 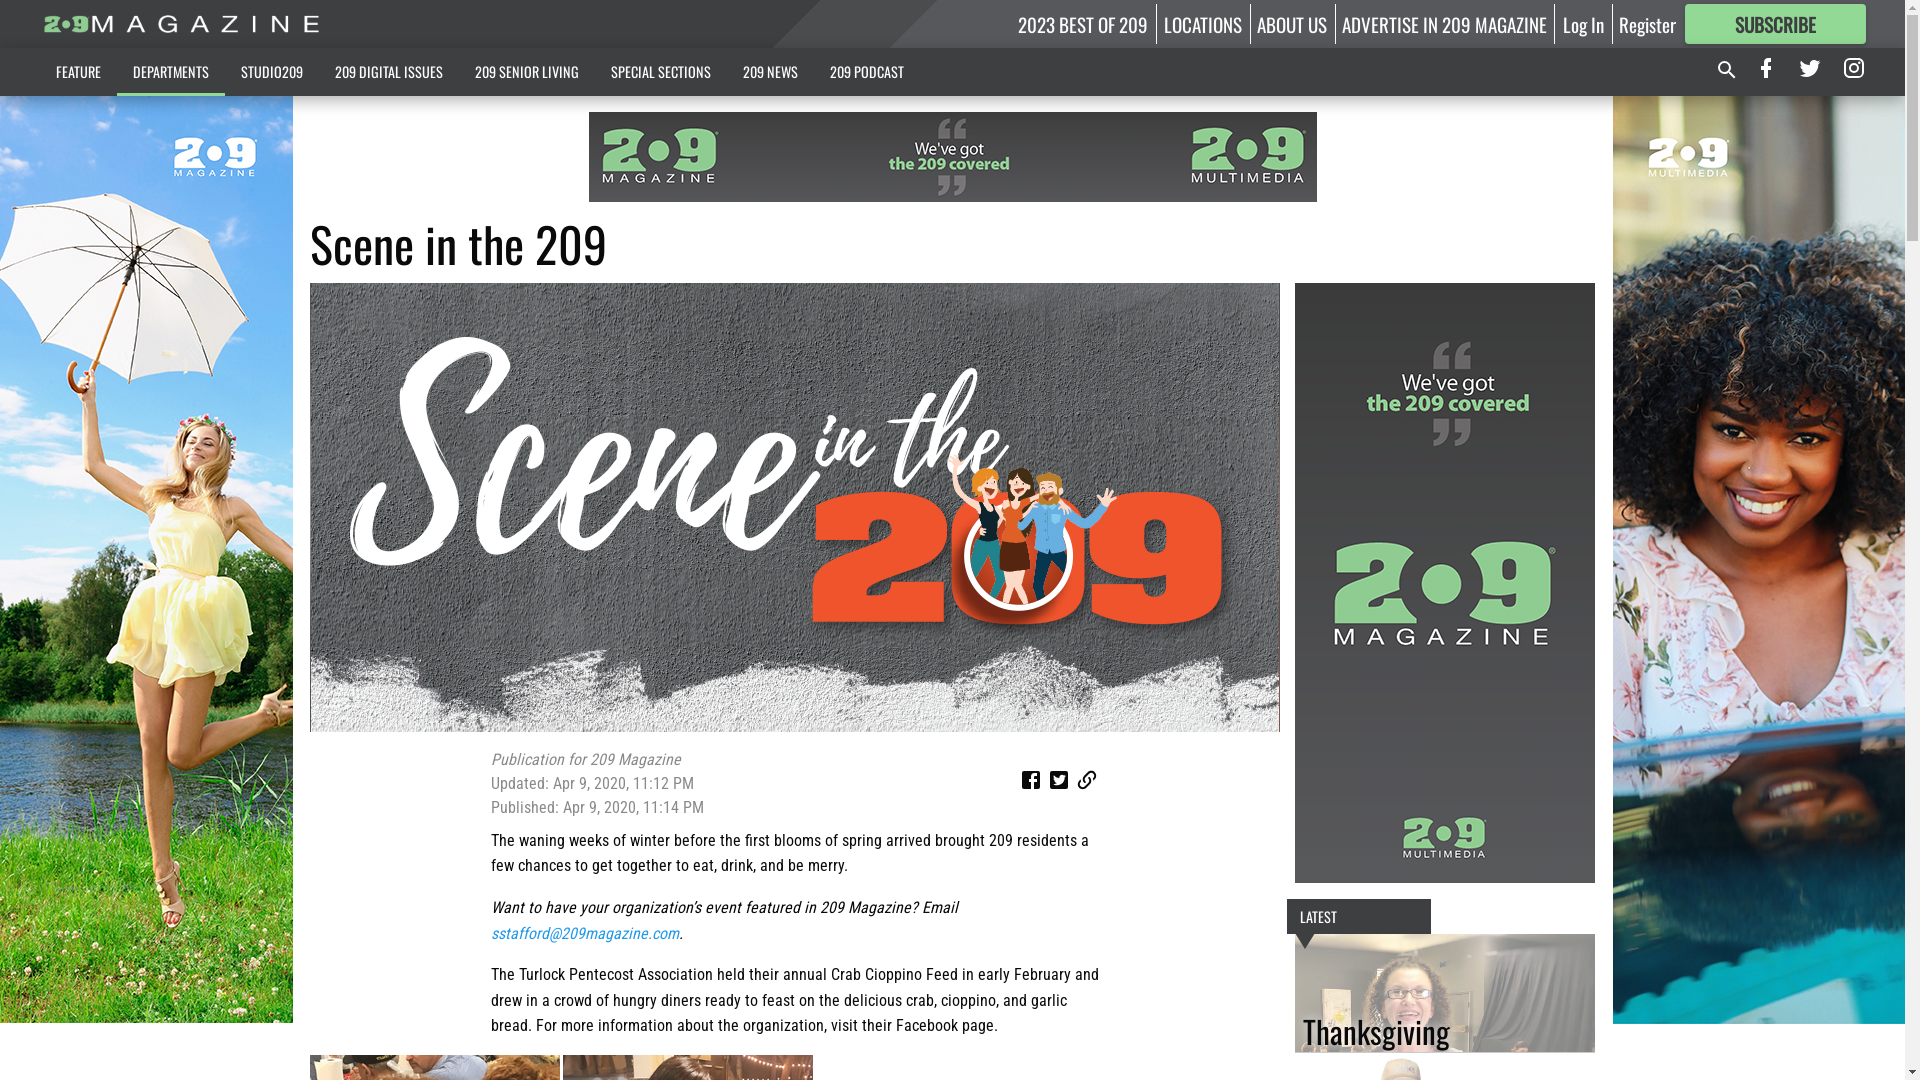 I want to click on Log In, so click(x=1584, y=24).